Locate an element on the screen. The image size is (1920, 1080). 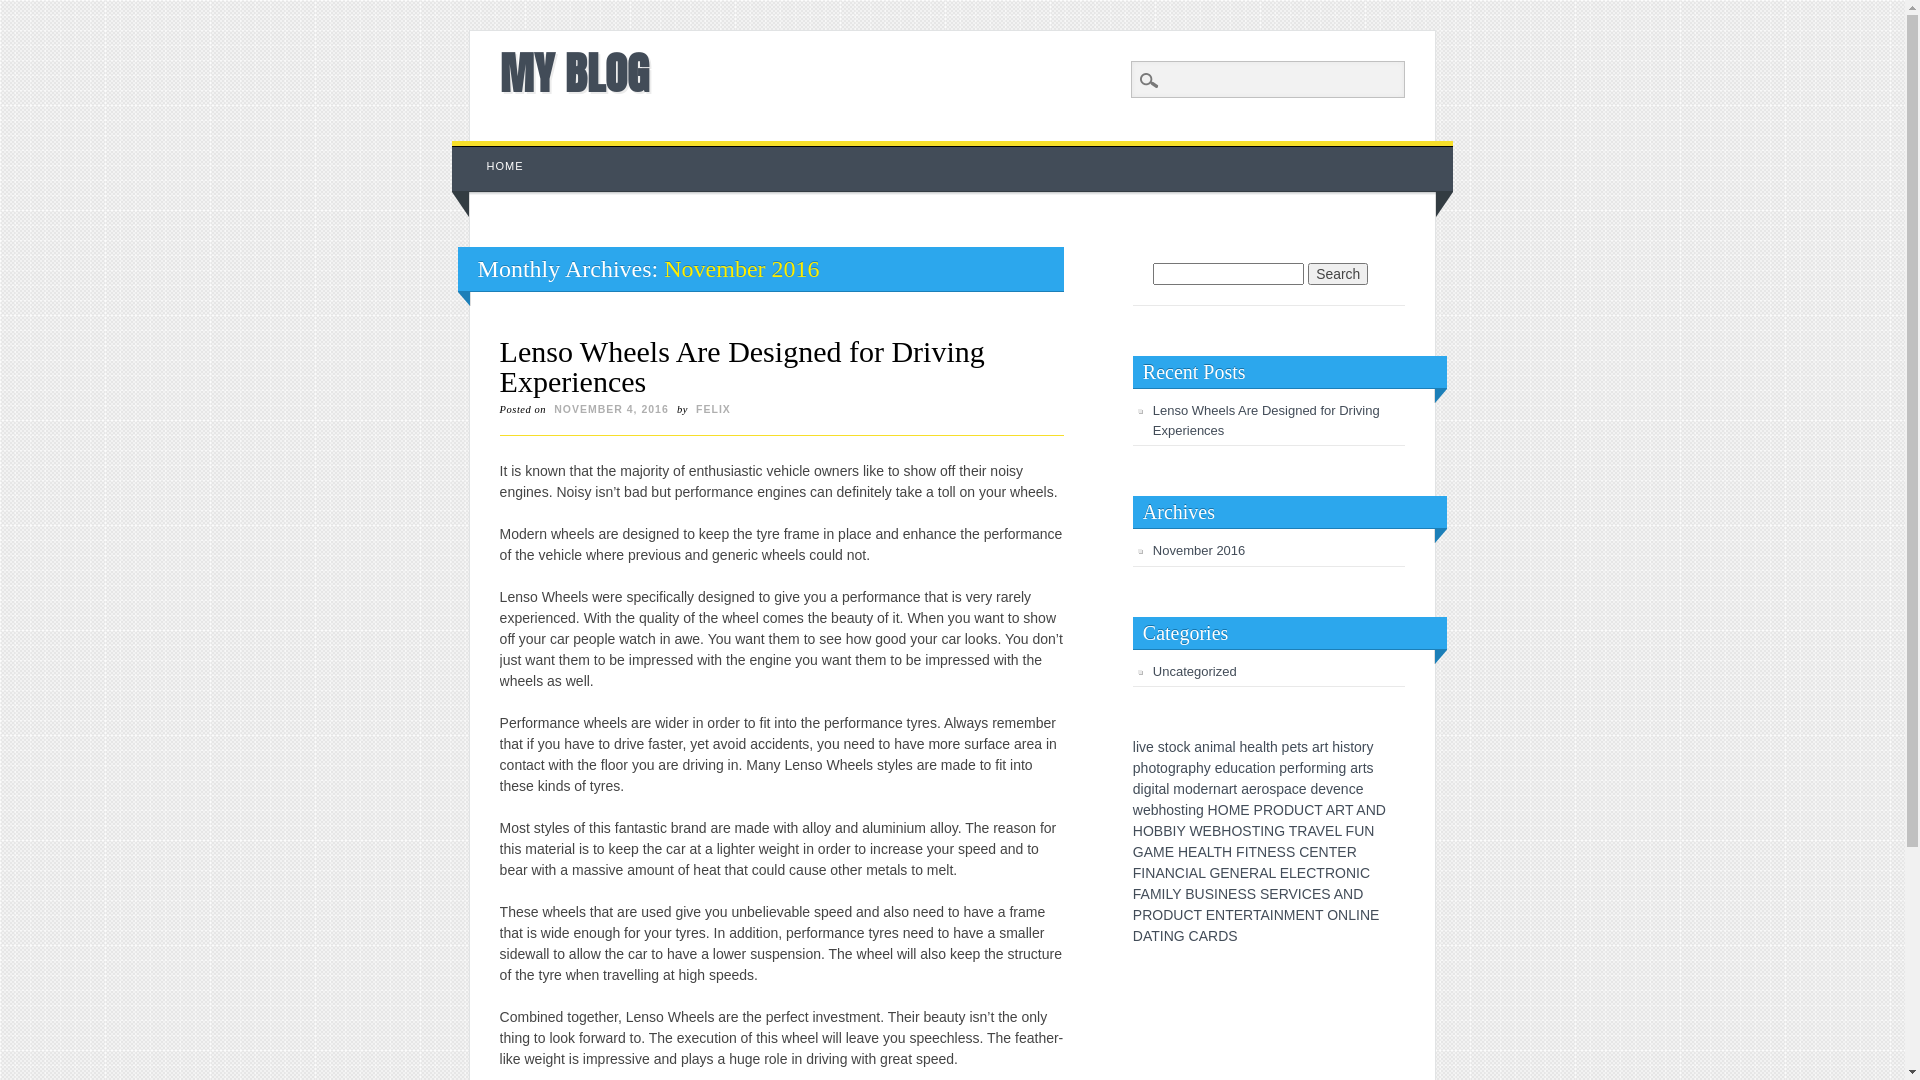
d is located at coordinates (1197, 789).